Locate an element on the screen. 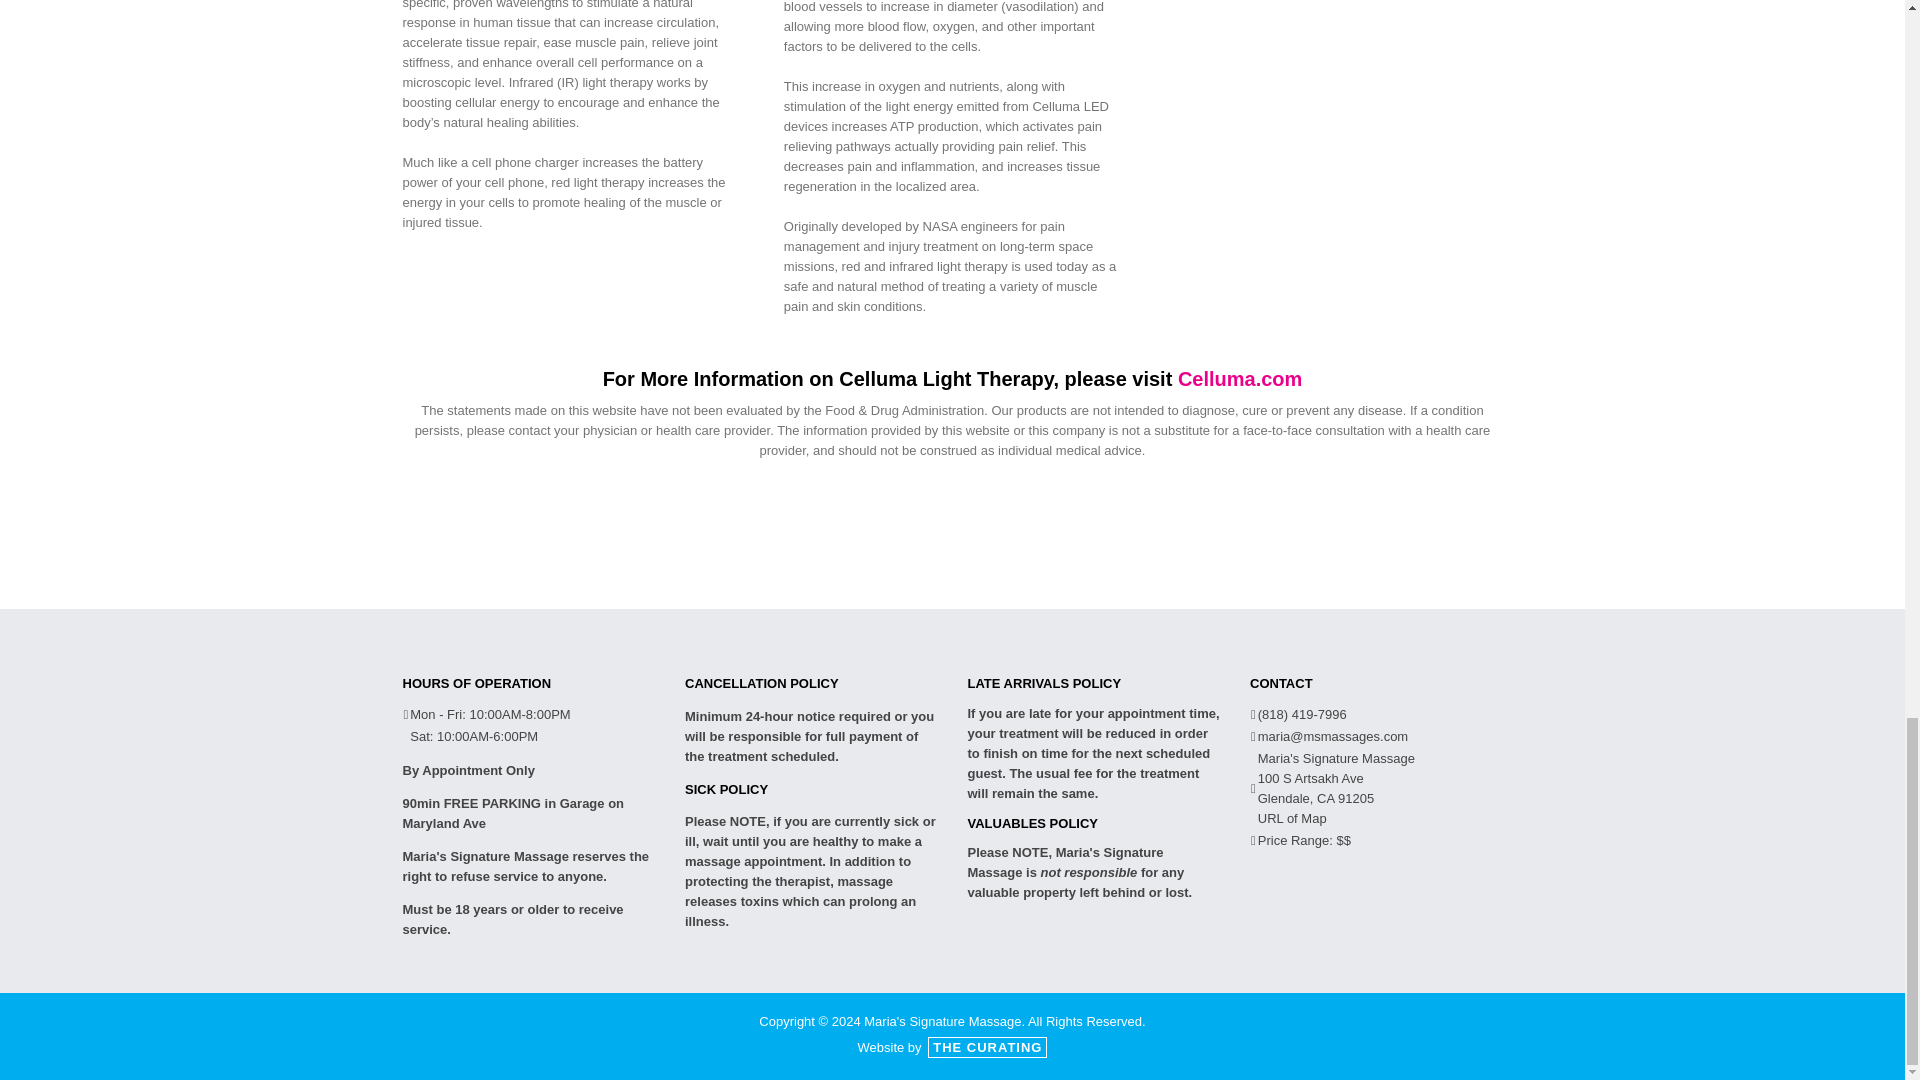  Celluma.com is located at coordinates (1240, 378).